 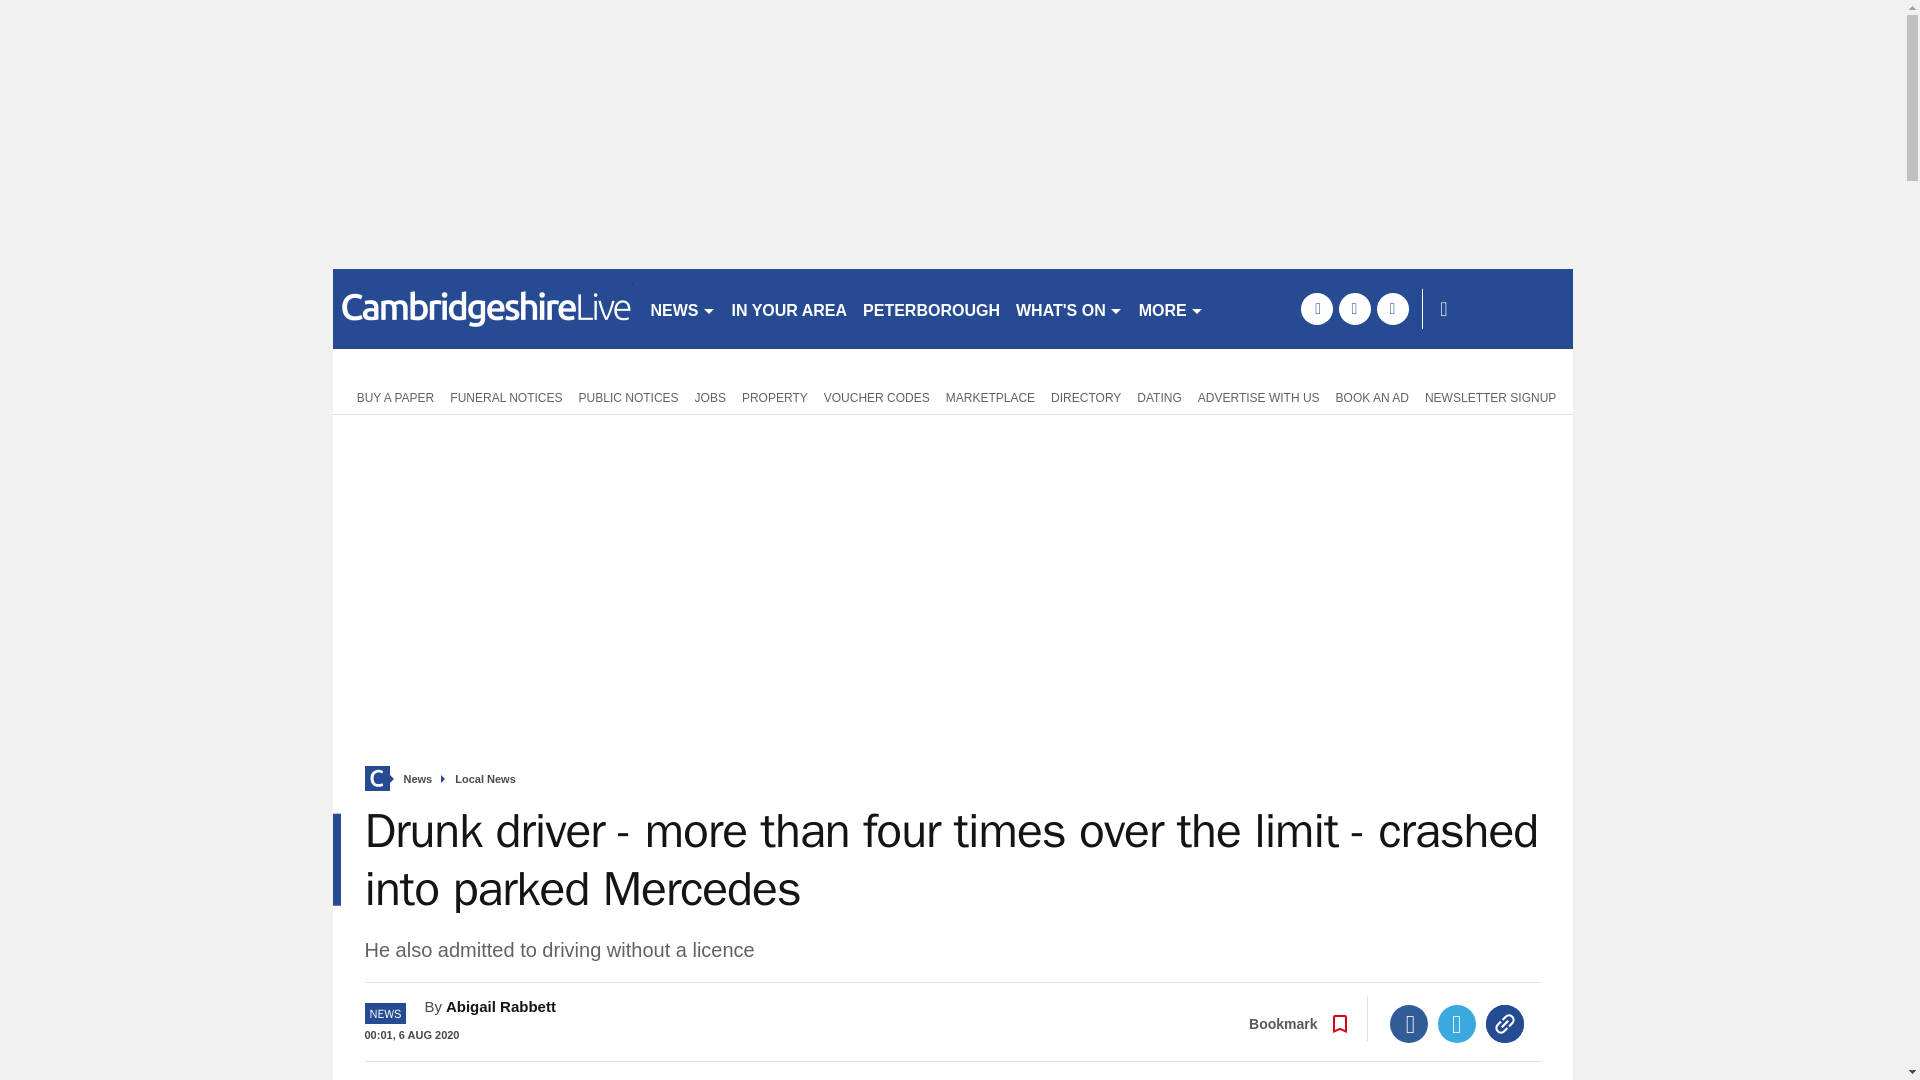 I want to click on Twitter, so click(x=1457, y=1024).